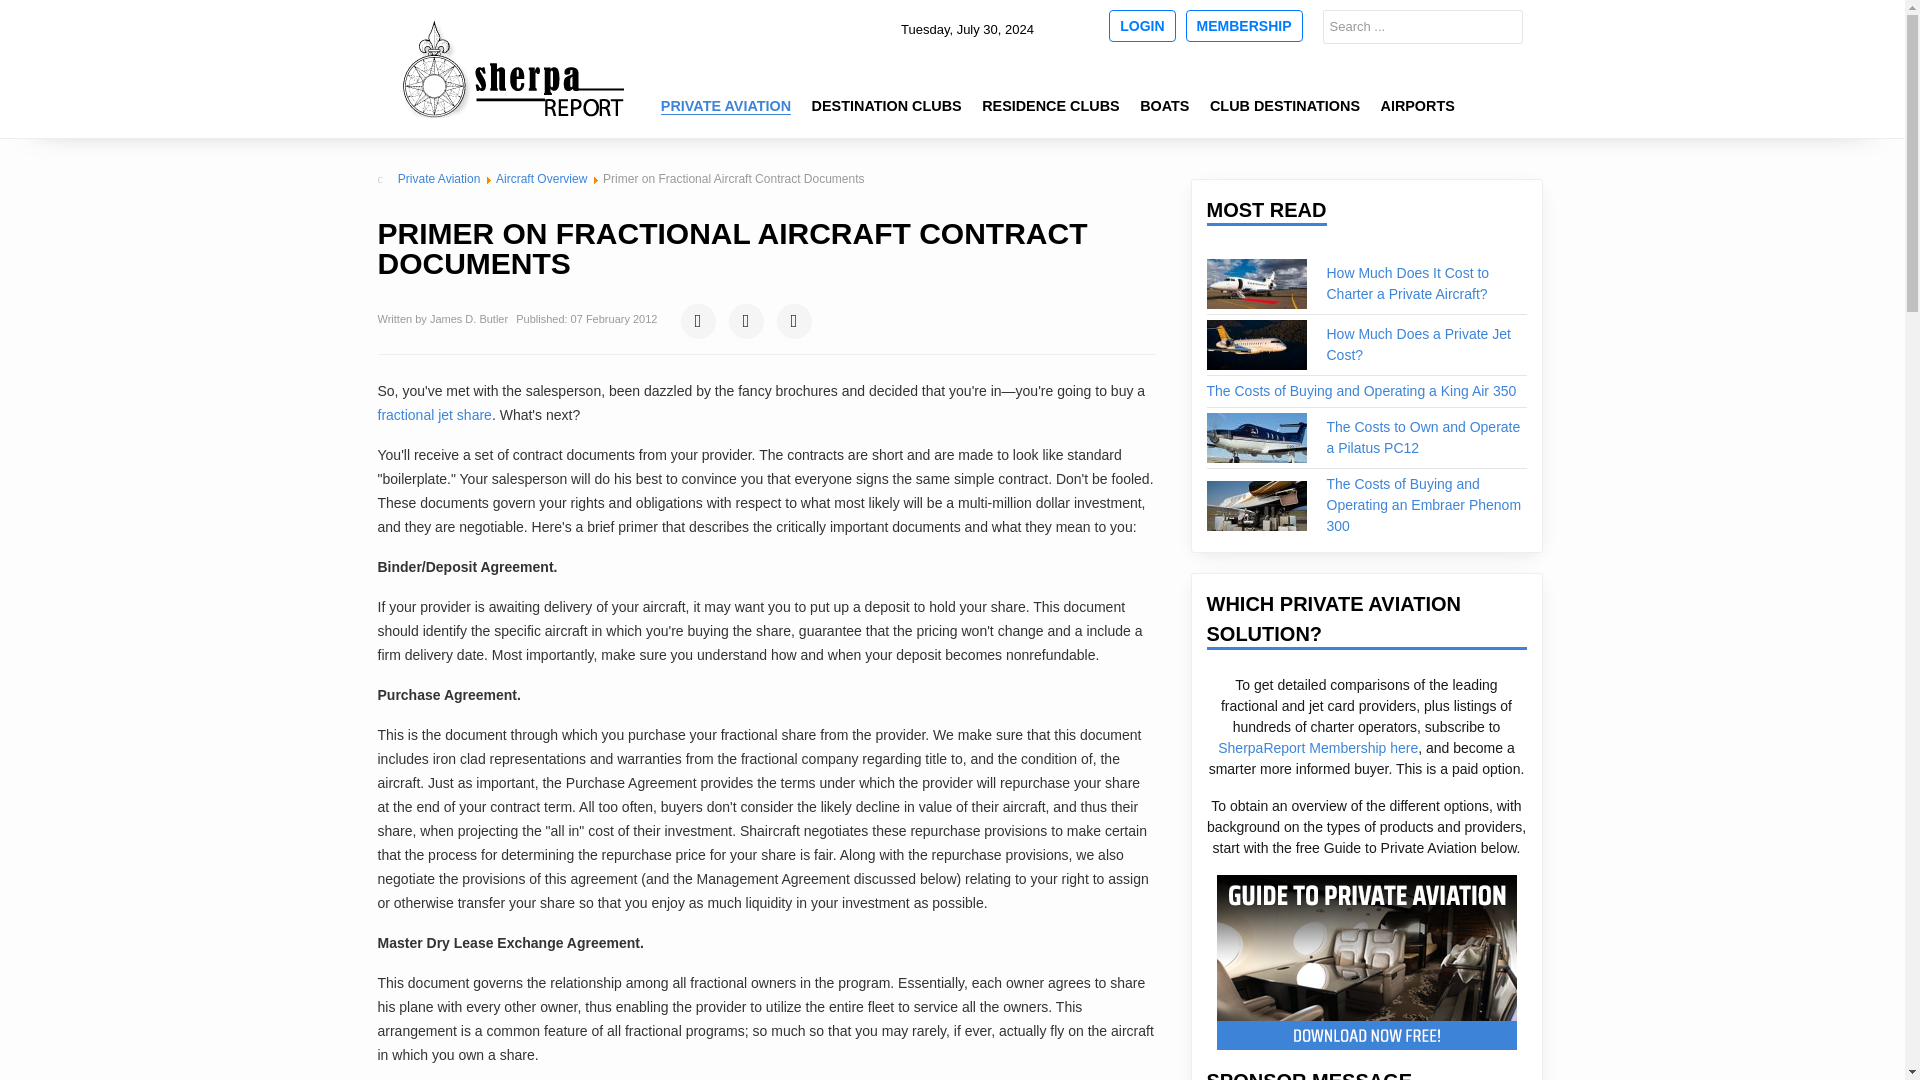 The height and width of the screenshot is (1080, 1920). I want to click on Aircraft Overview, so click(541, 178).